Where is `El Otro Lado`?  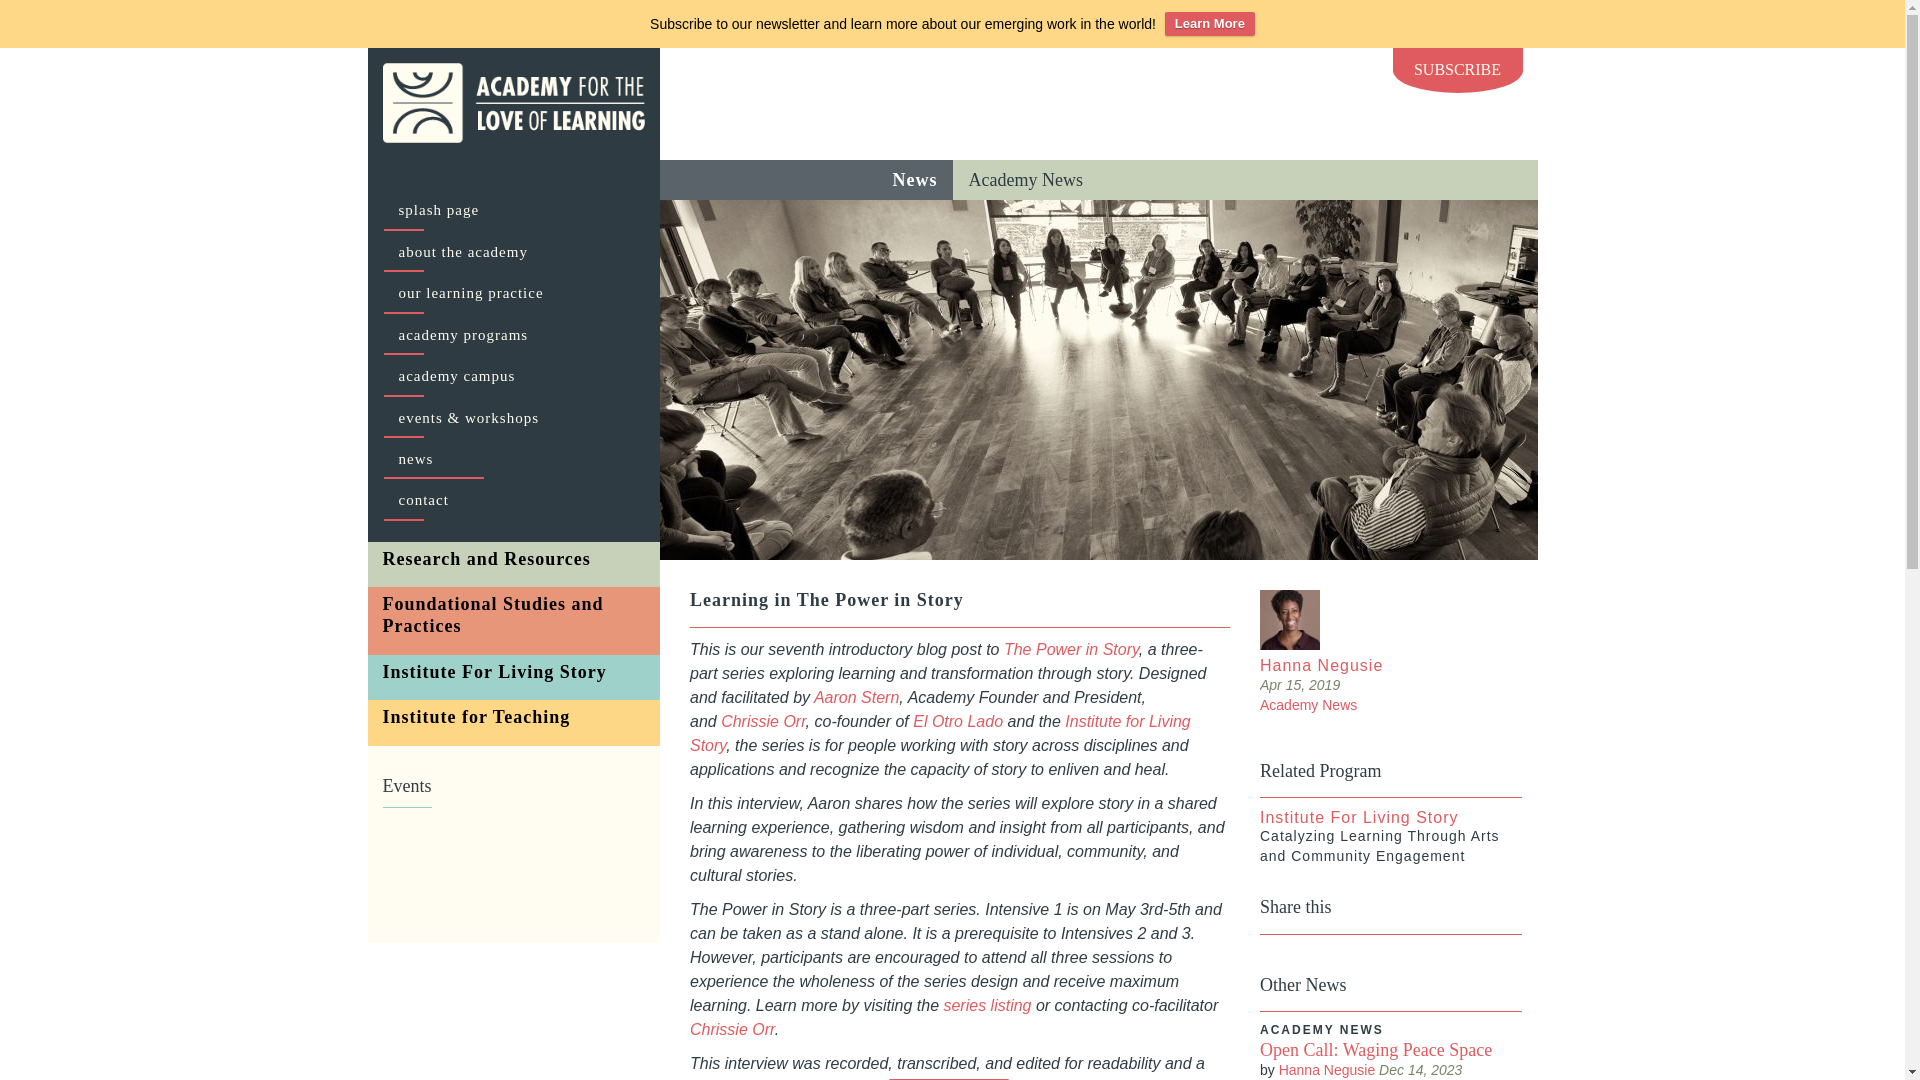
El Otro Lado is located at coordinates (955, 721).